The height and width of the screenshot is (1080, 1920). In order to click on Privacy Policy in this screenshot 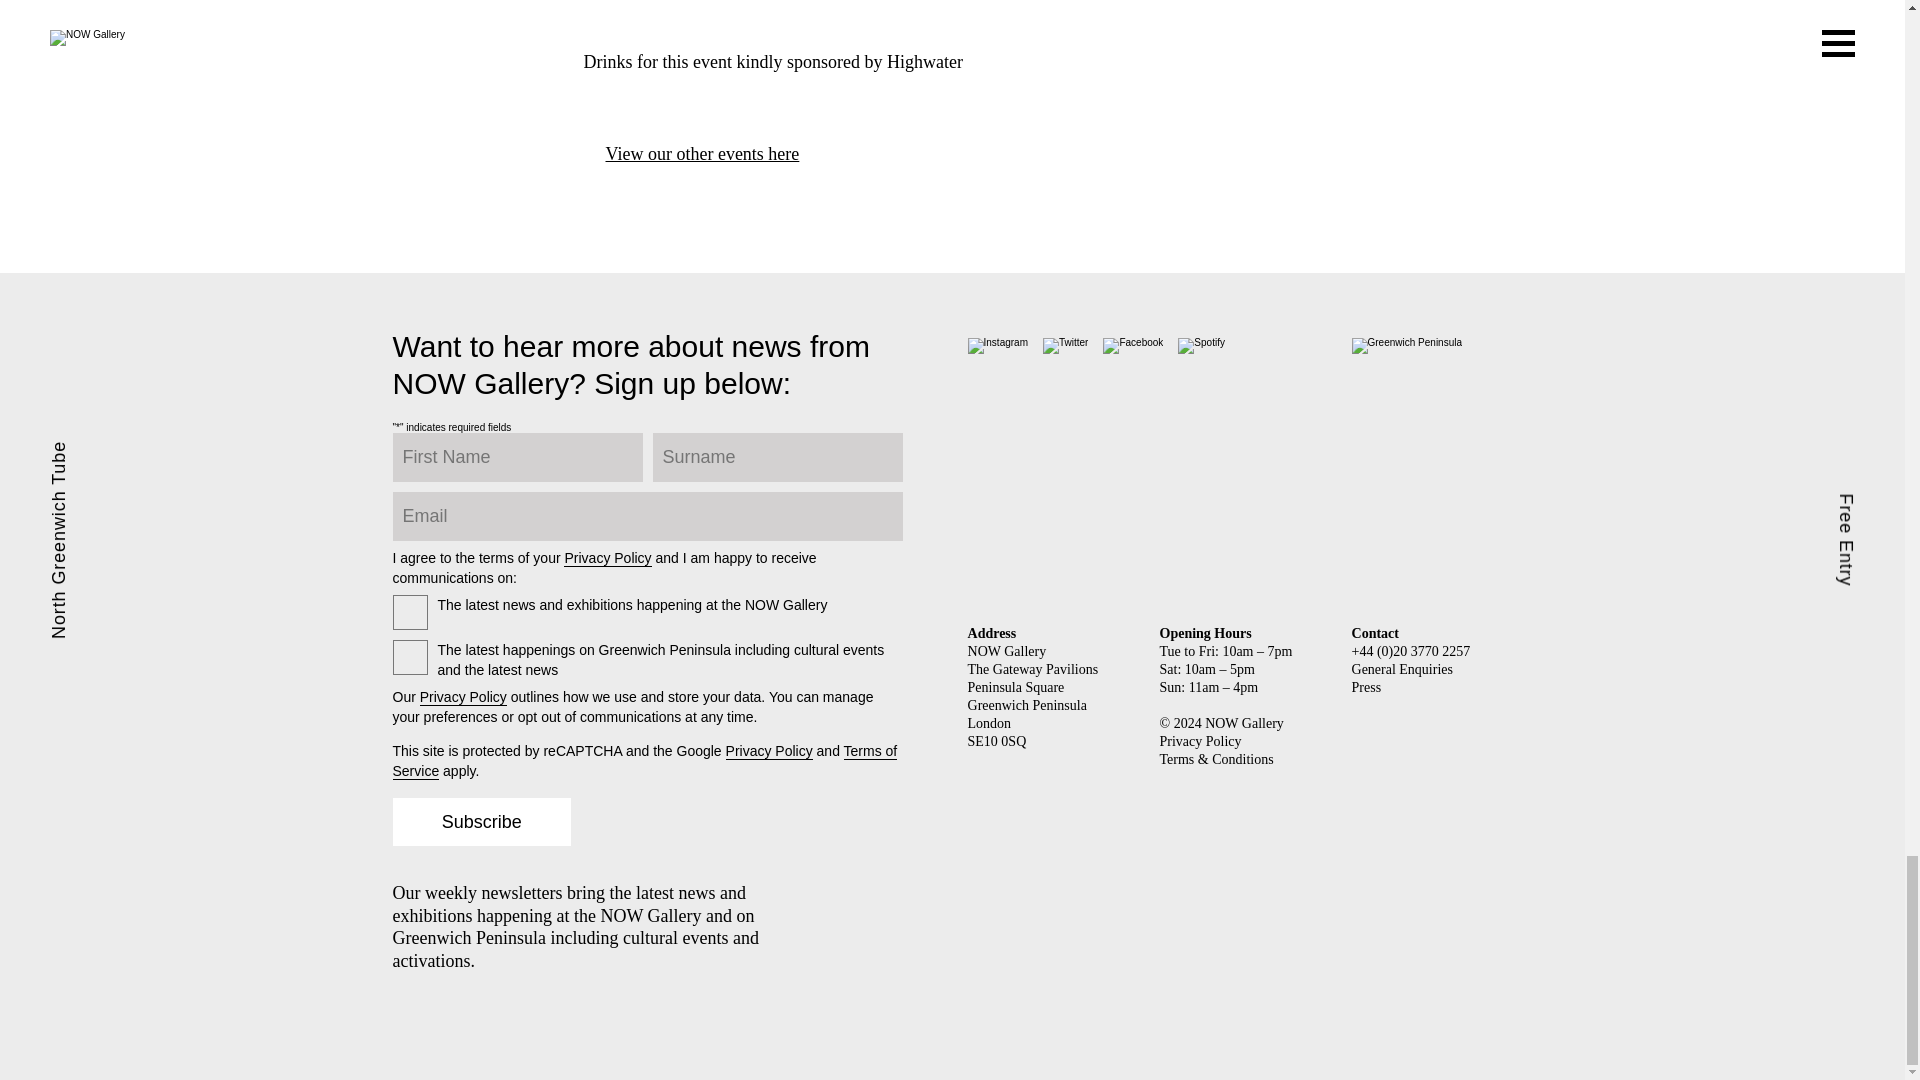, I will do `click(1200, 742)`.